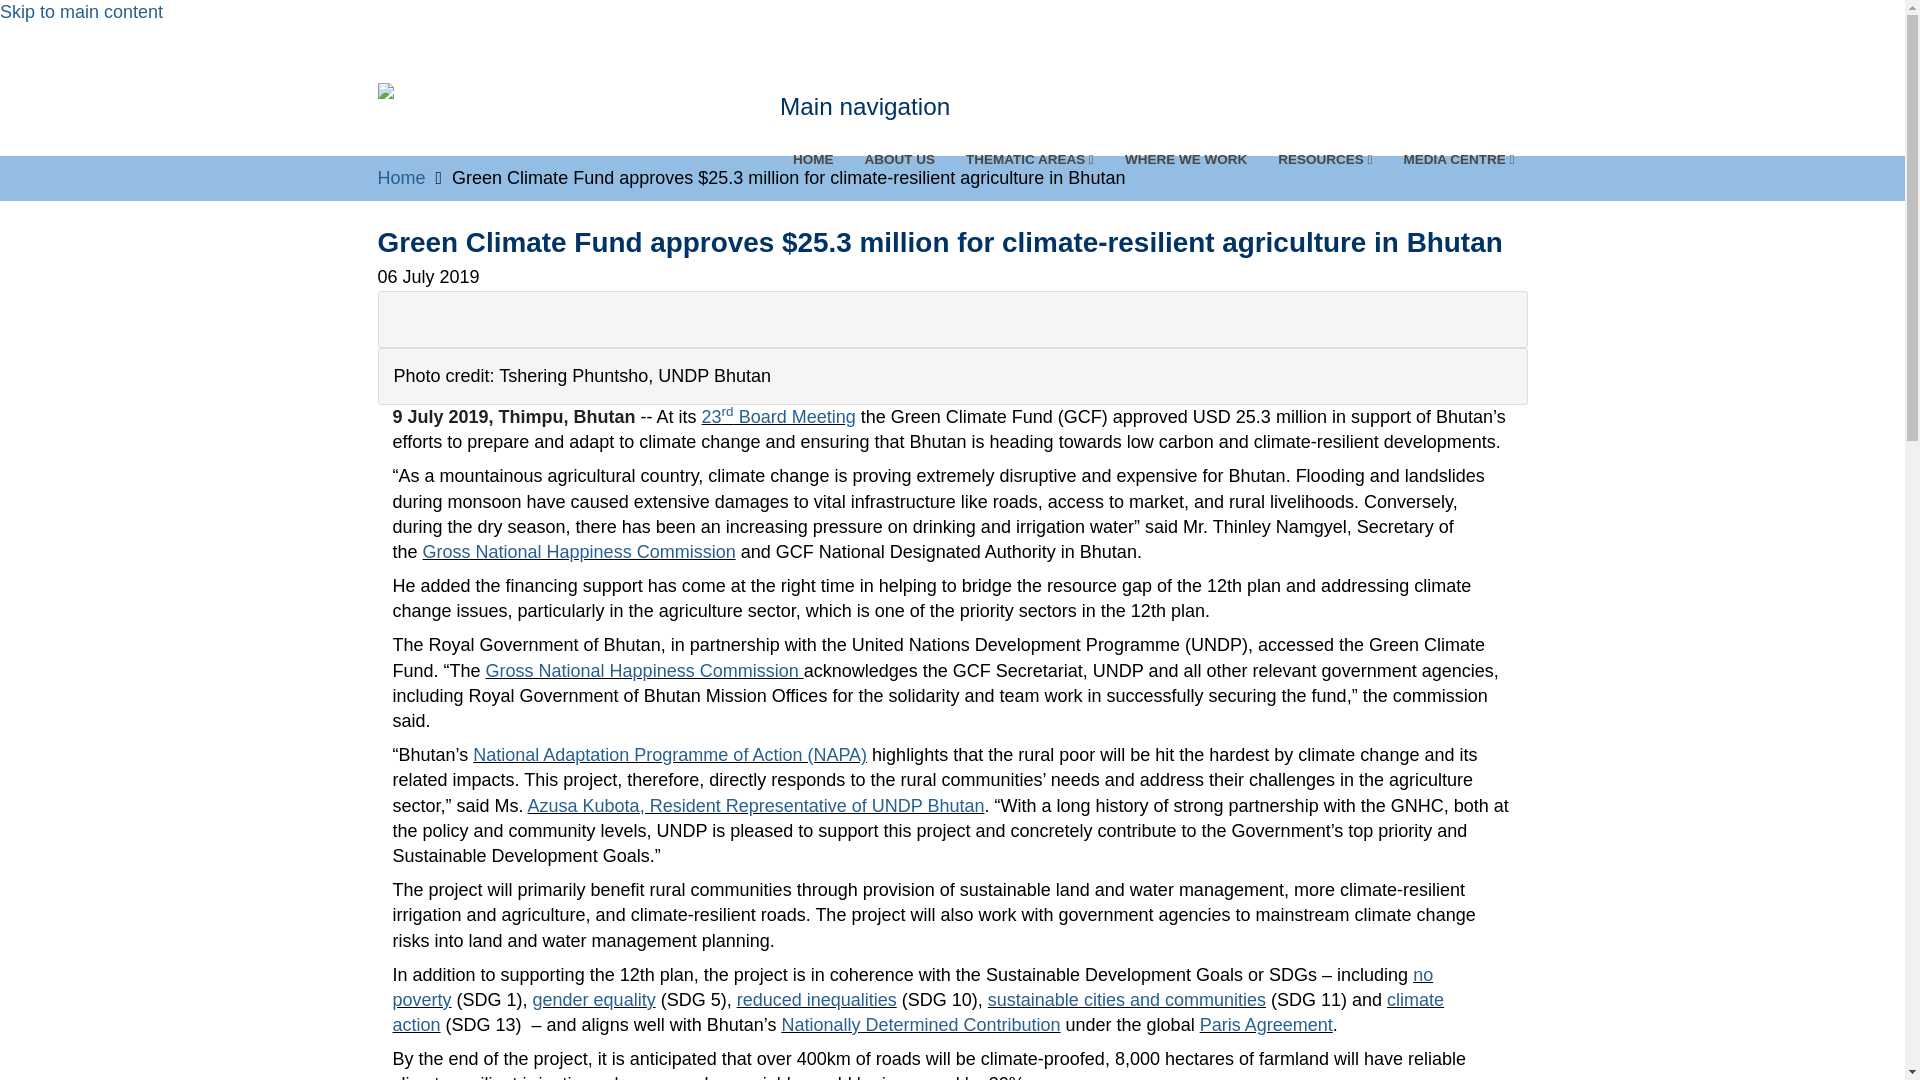 This screenshot has width=1920, height=1080. What do you see at coordinates (1185, 160) in the screenshot?
I see `WHERE WE WORK` at bounding box center [1185, 160].